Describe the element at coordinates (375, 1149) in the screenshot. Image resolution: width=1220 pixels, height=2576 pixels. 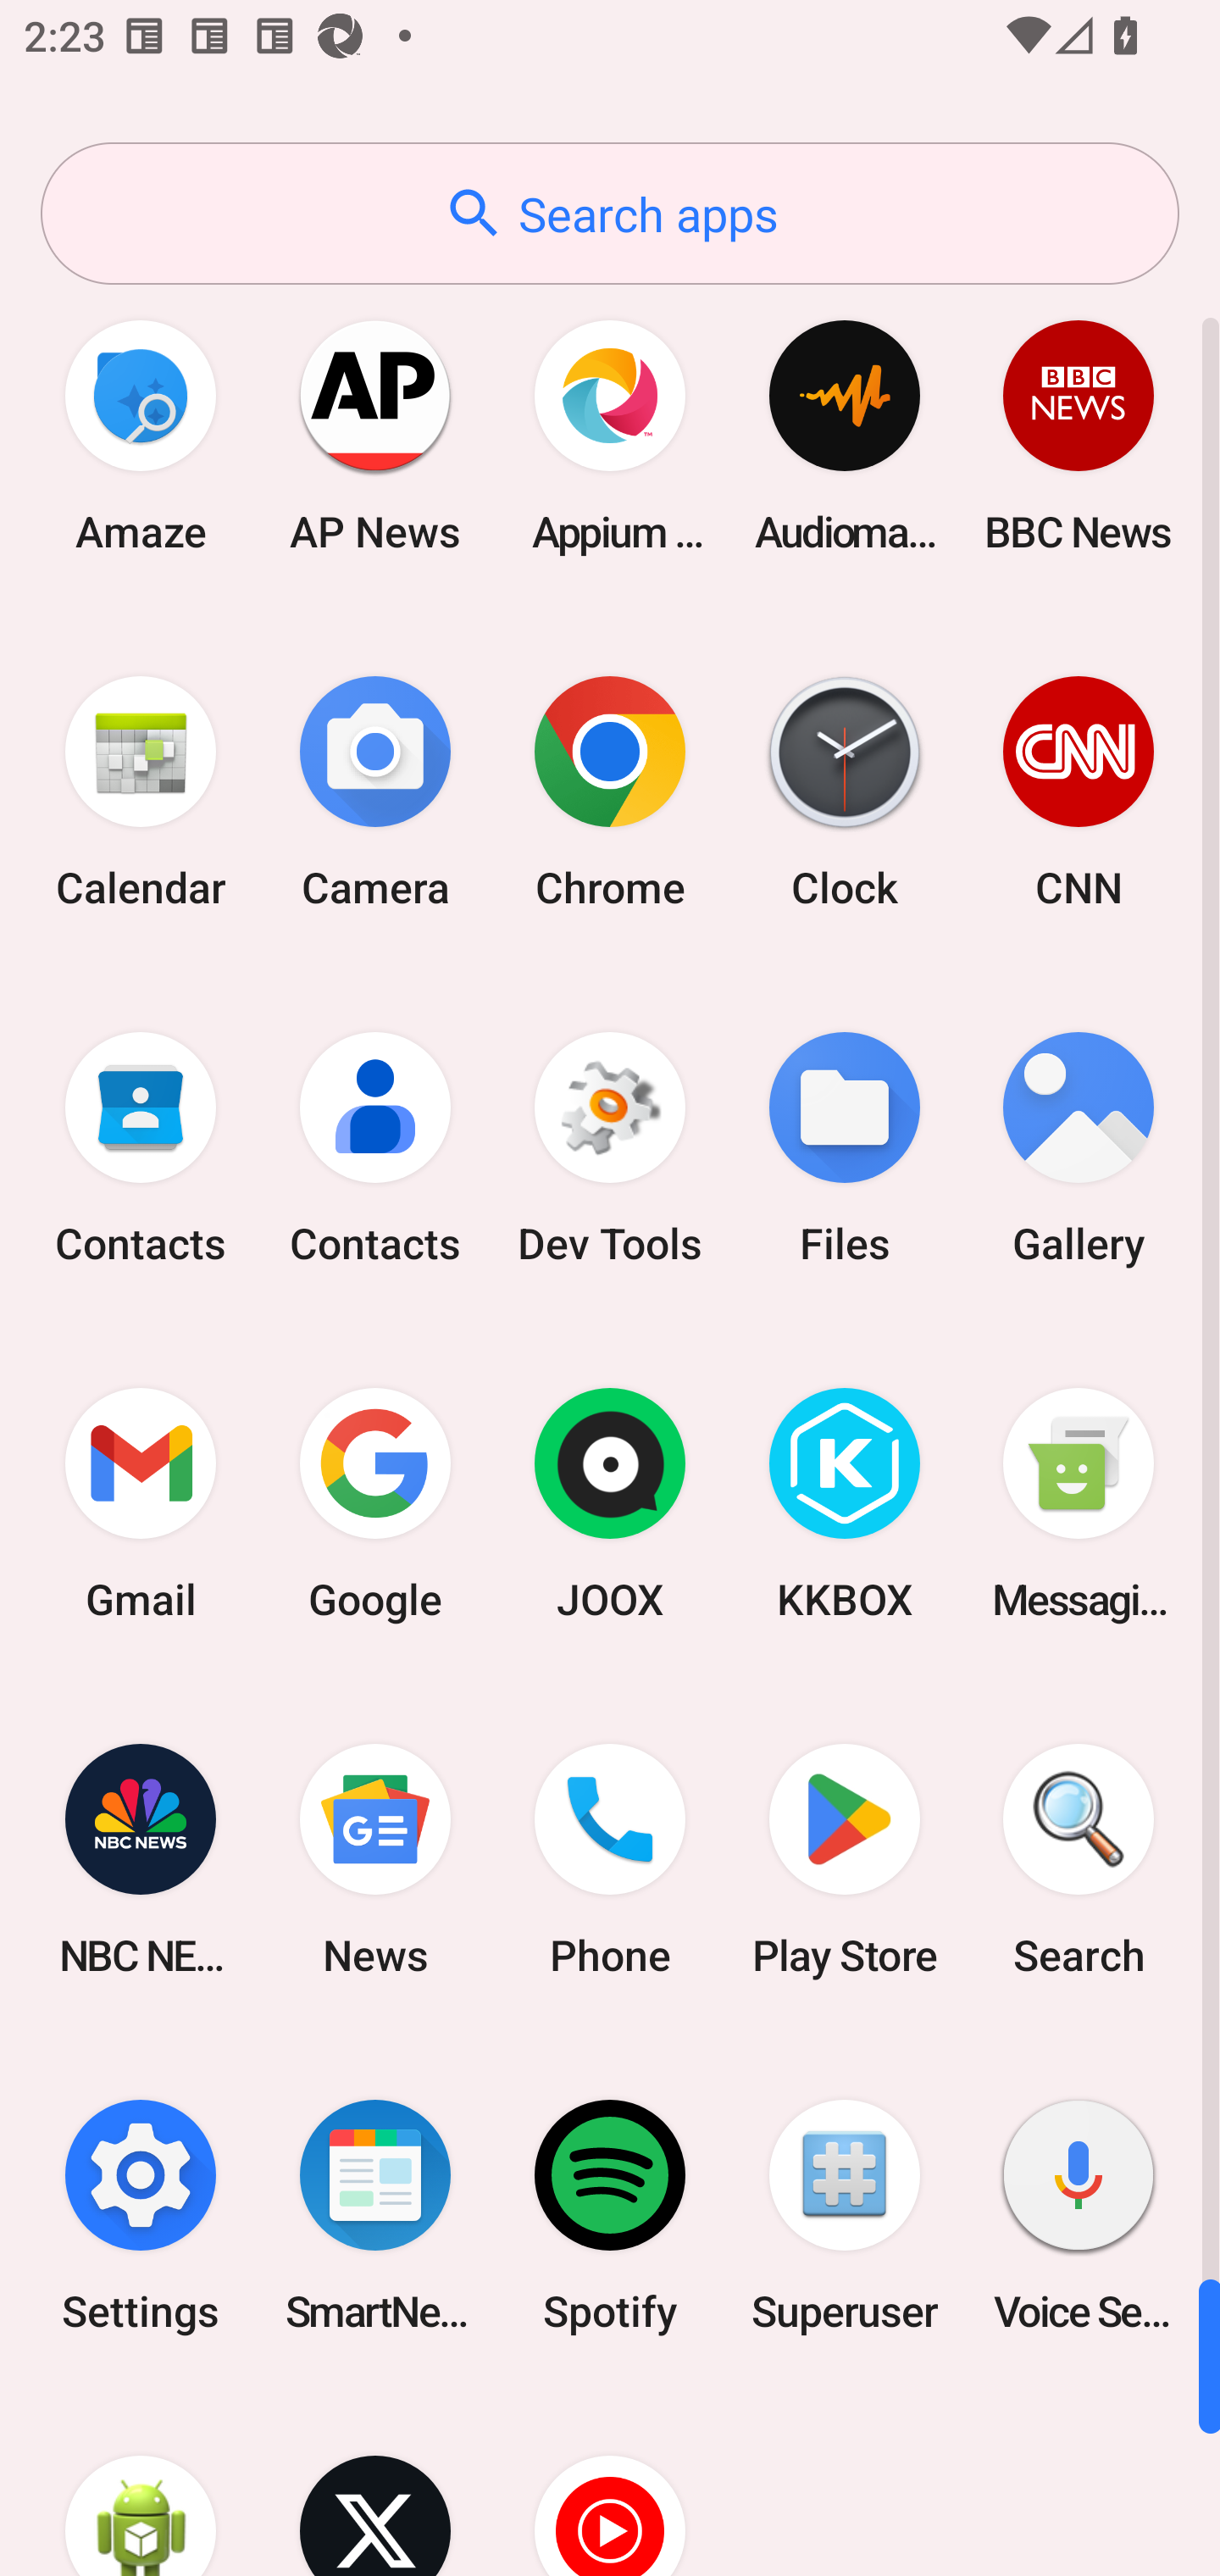
I see `Contacts` at that location.